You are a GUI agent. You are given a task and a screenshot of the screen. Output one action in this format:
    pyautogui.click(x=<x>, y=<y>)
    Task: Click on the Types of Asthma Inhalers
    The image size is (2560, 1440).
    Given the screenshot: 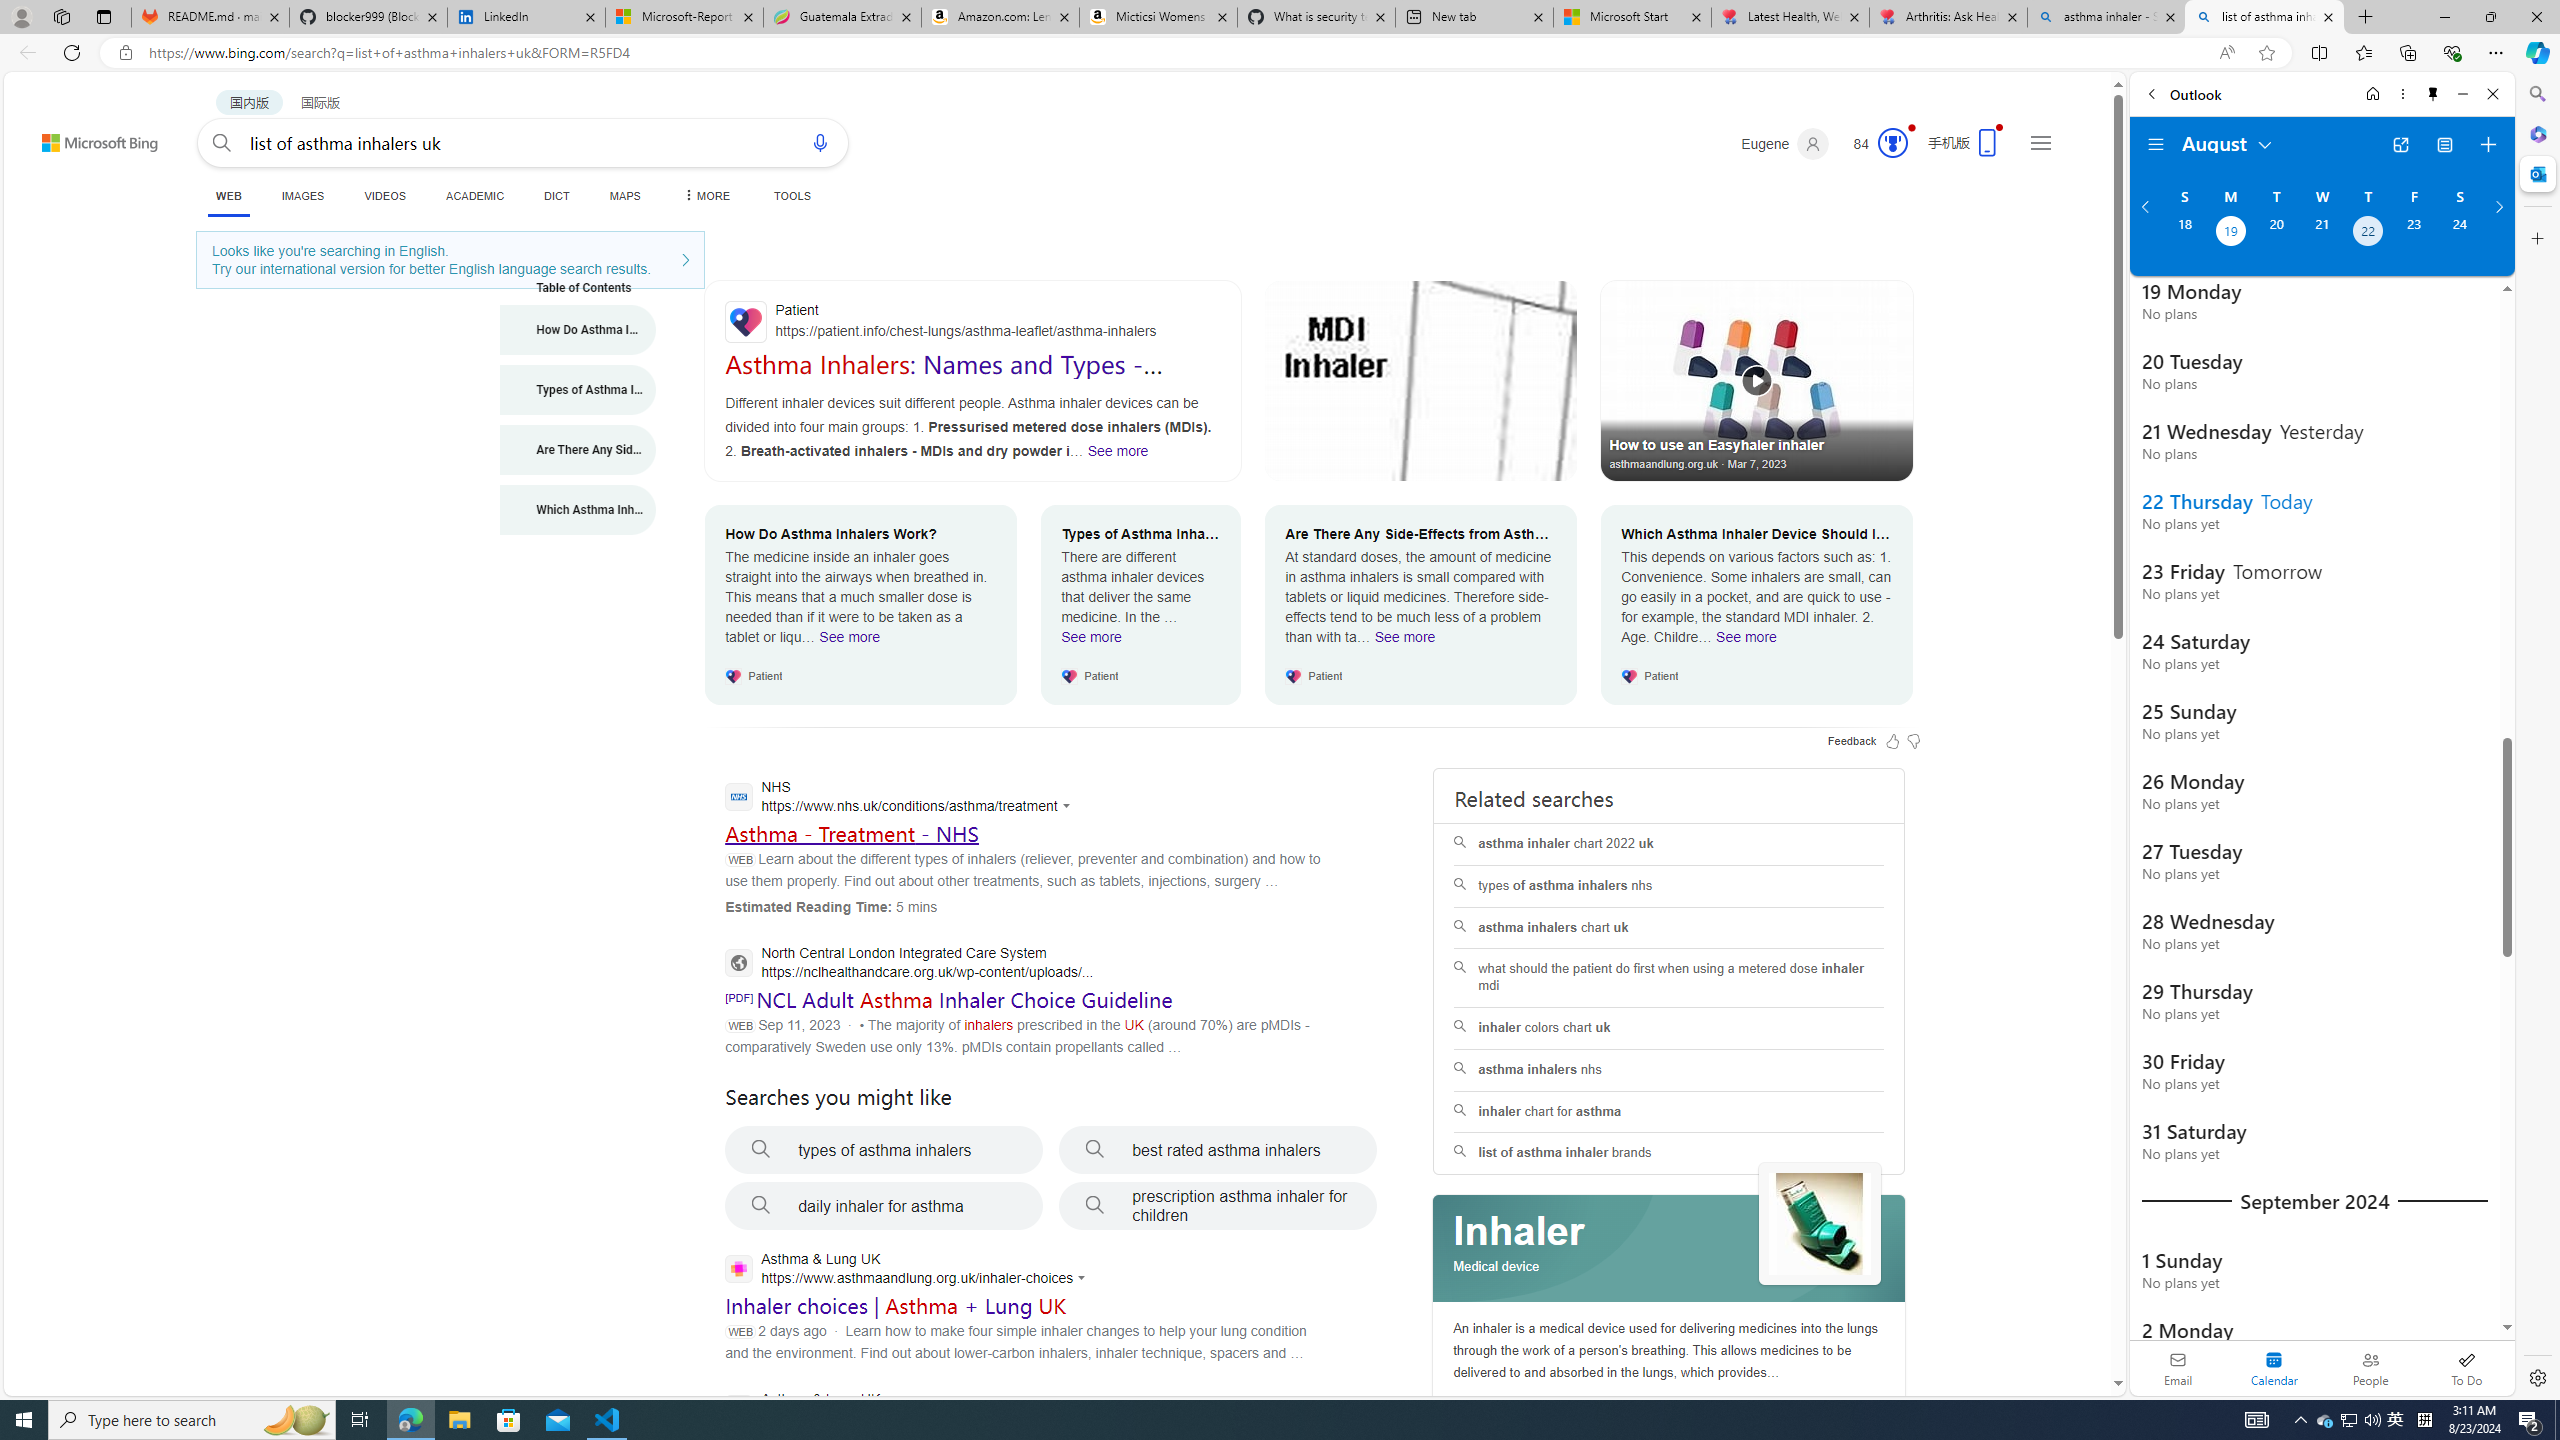 What is the action you would take?
    pyautogui.click(x=578, y=389)
    